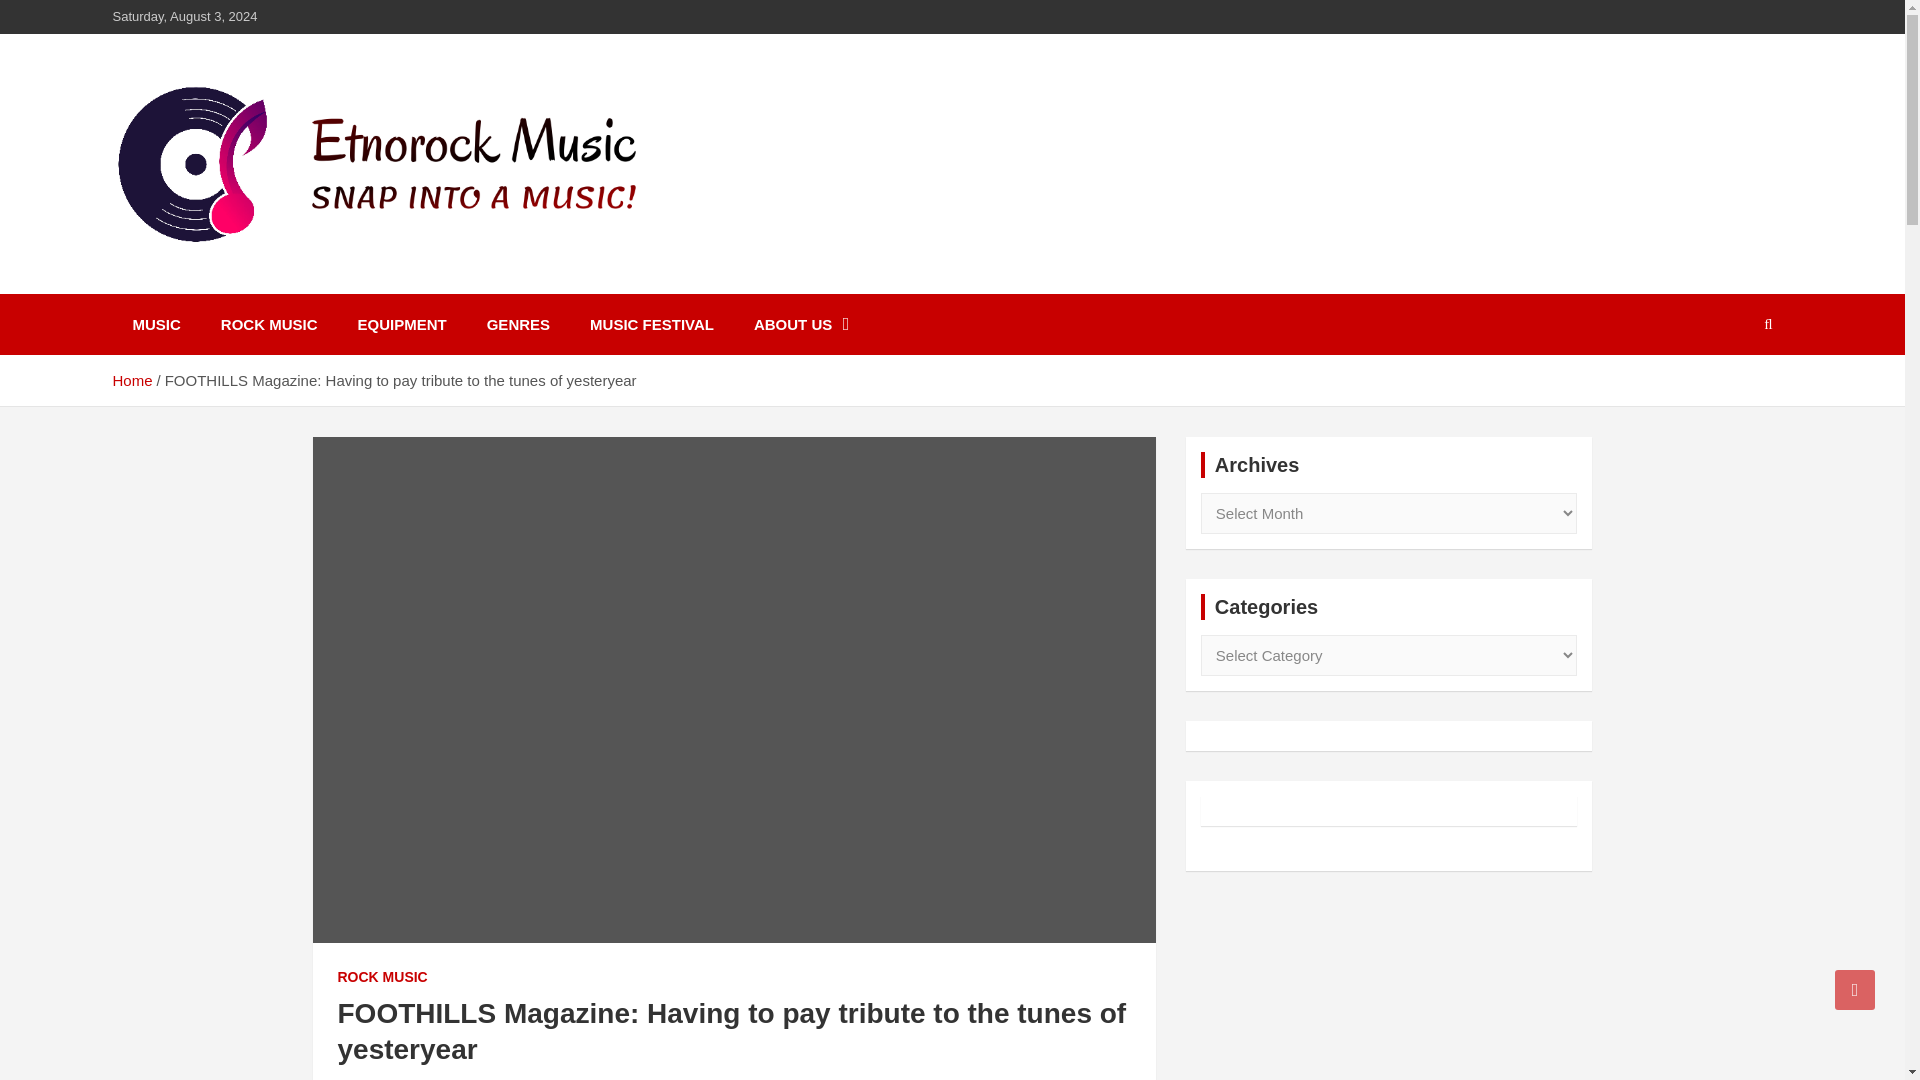 The image size is (1920, 1080). I want to click on EQUIPMENT, so click(402, 324).